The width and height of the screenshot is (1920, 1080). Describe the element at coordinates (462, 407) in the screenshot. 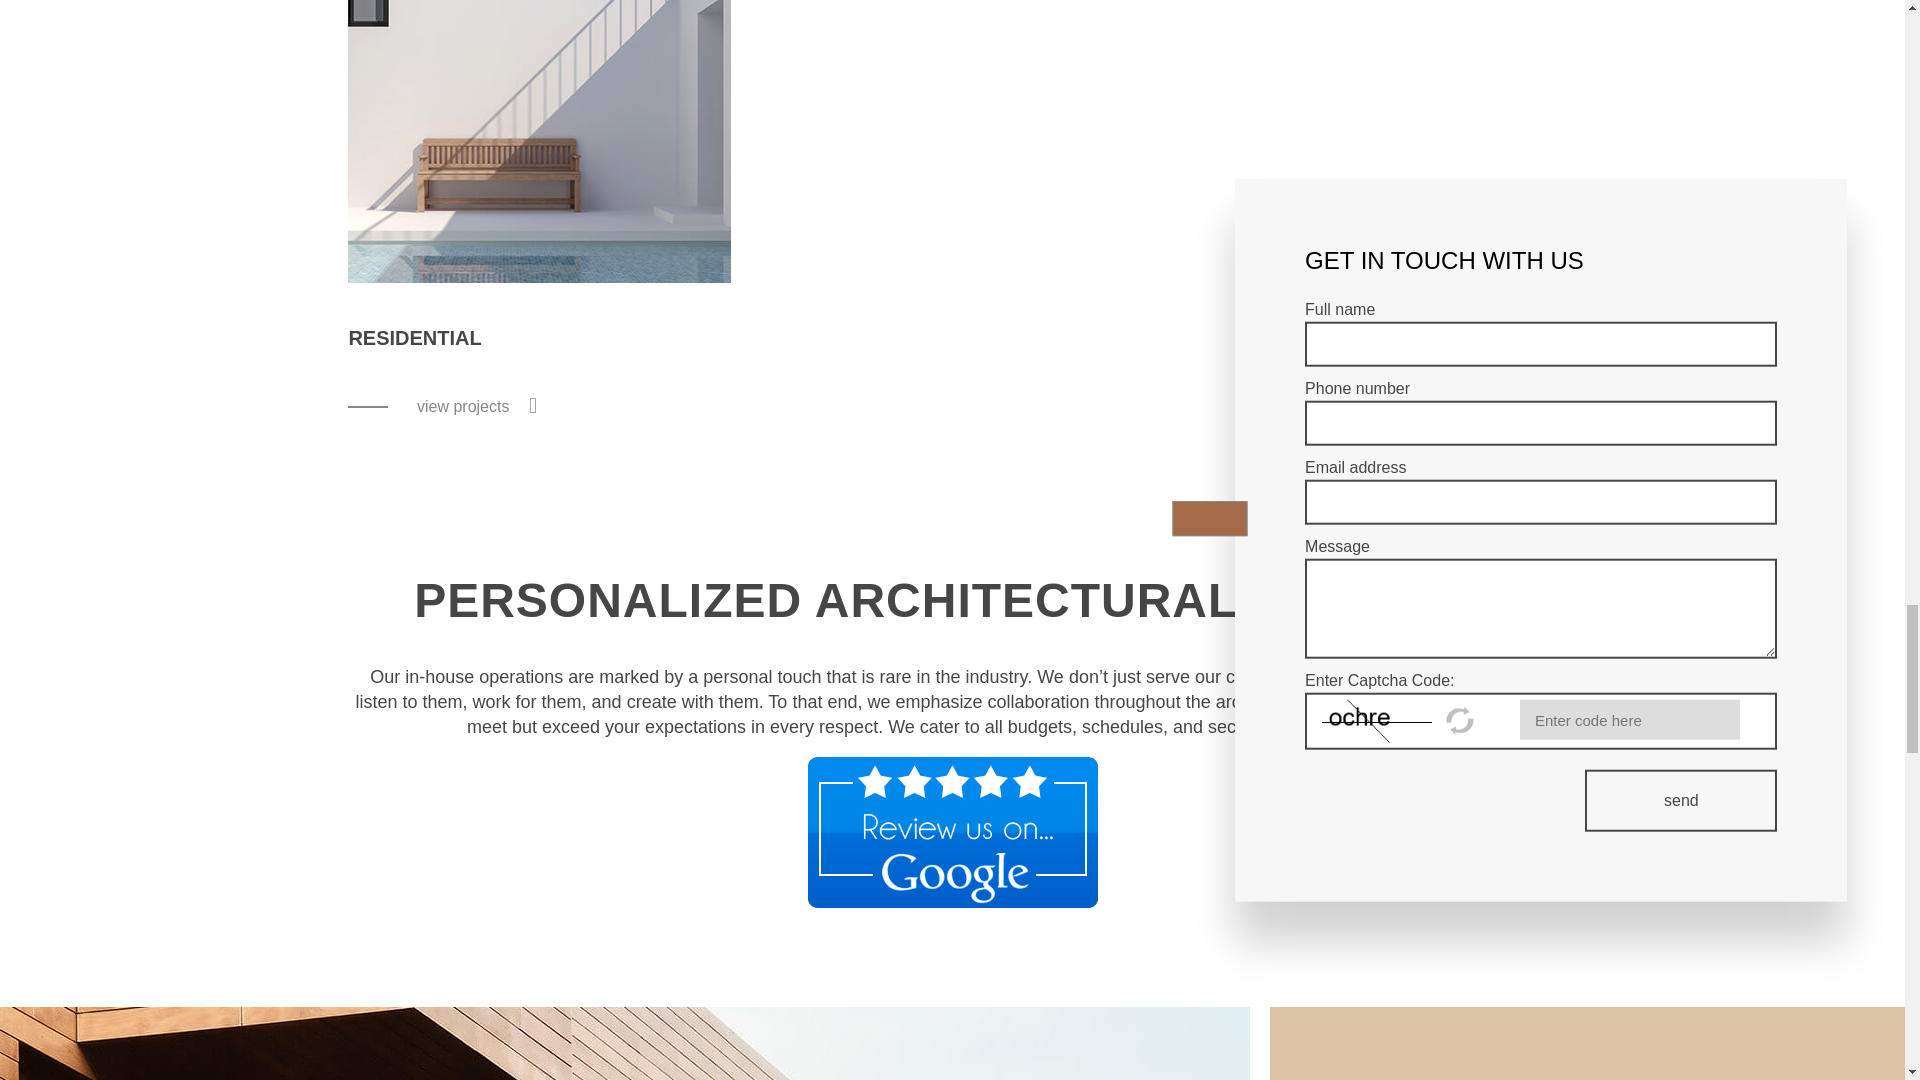

I see `View Projects` at that location.